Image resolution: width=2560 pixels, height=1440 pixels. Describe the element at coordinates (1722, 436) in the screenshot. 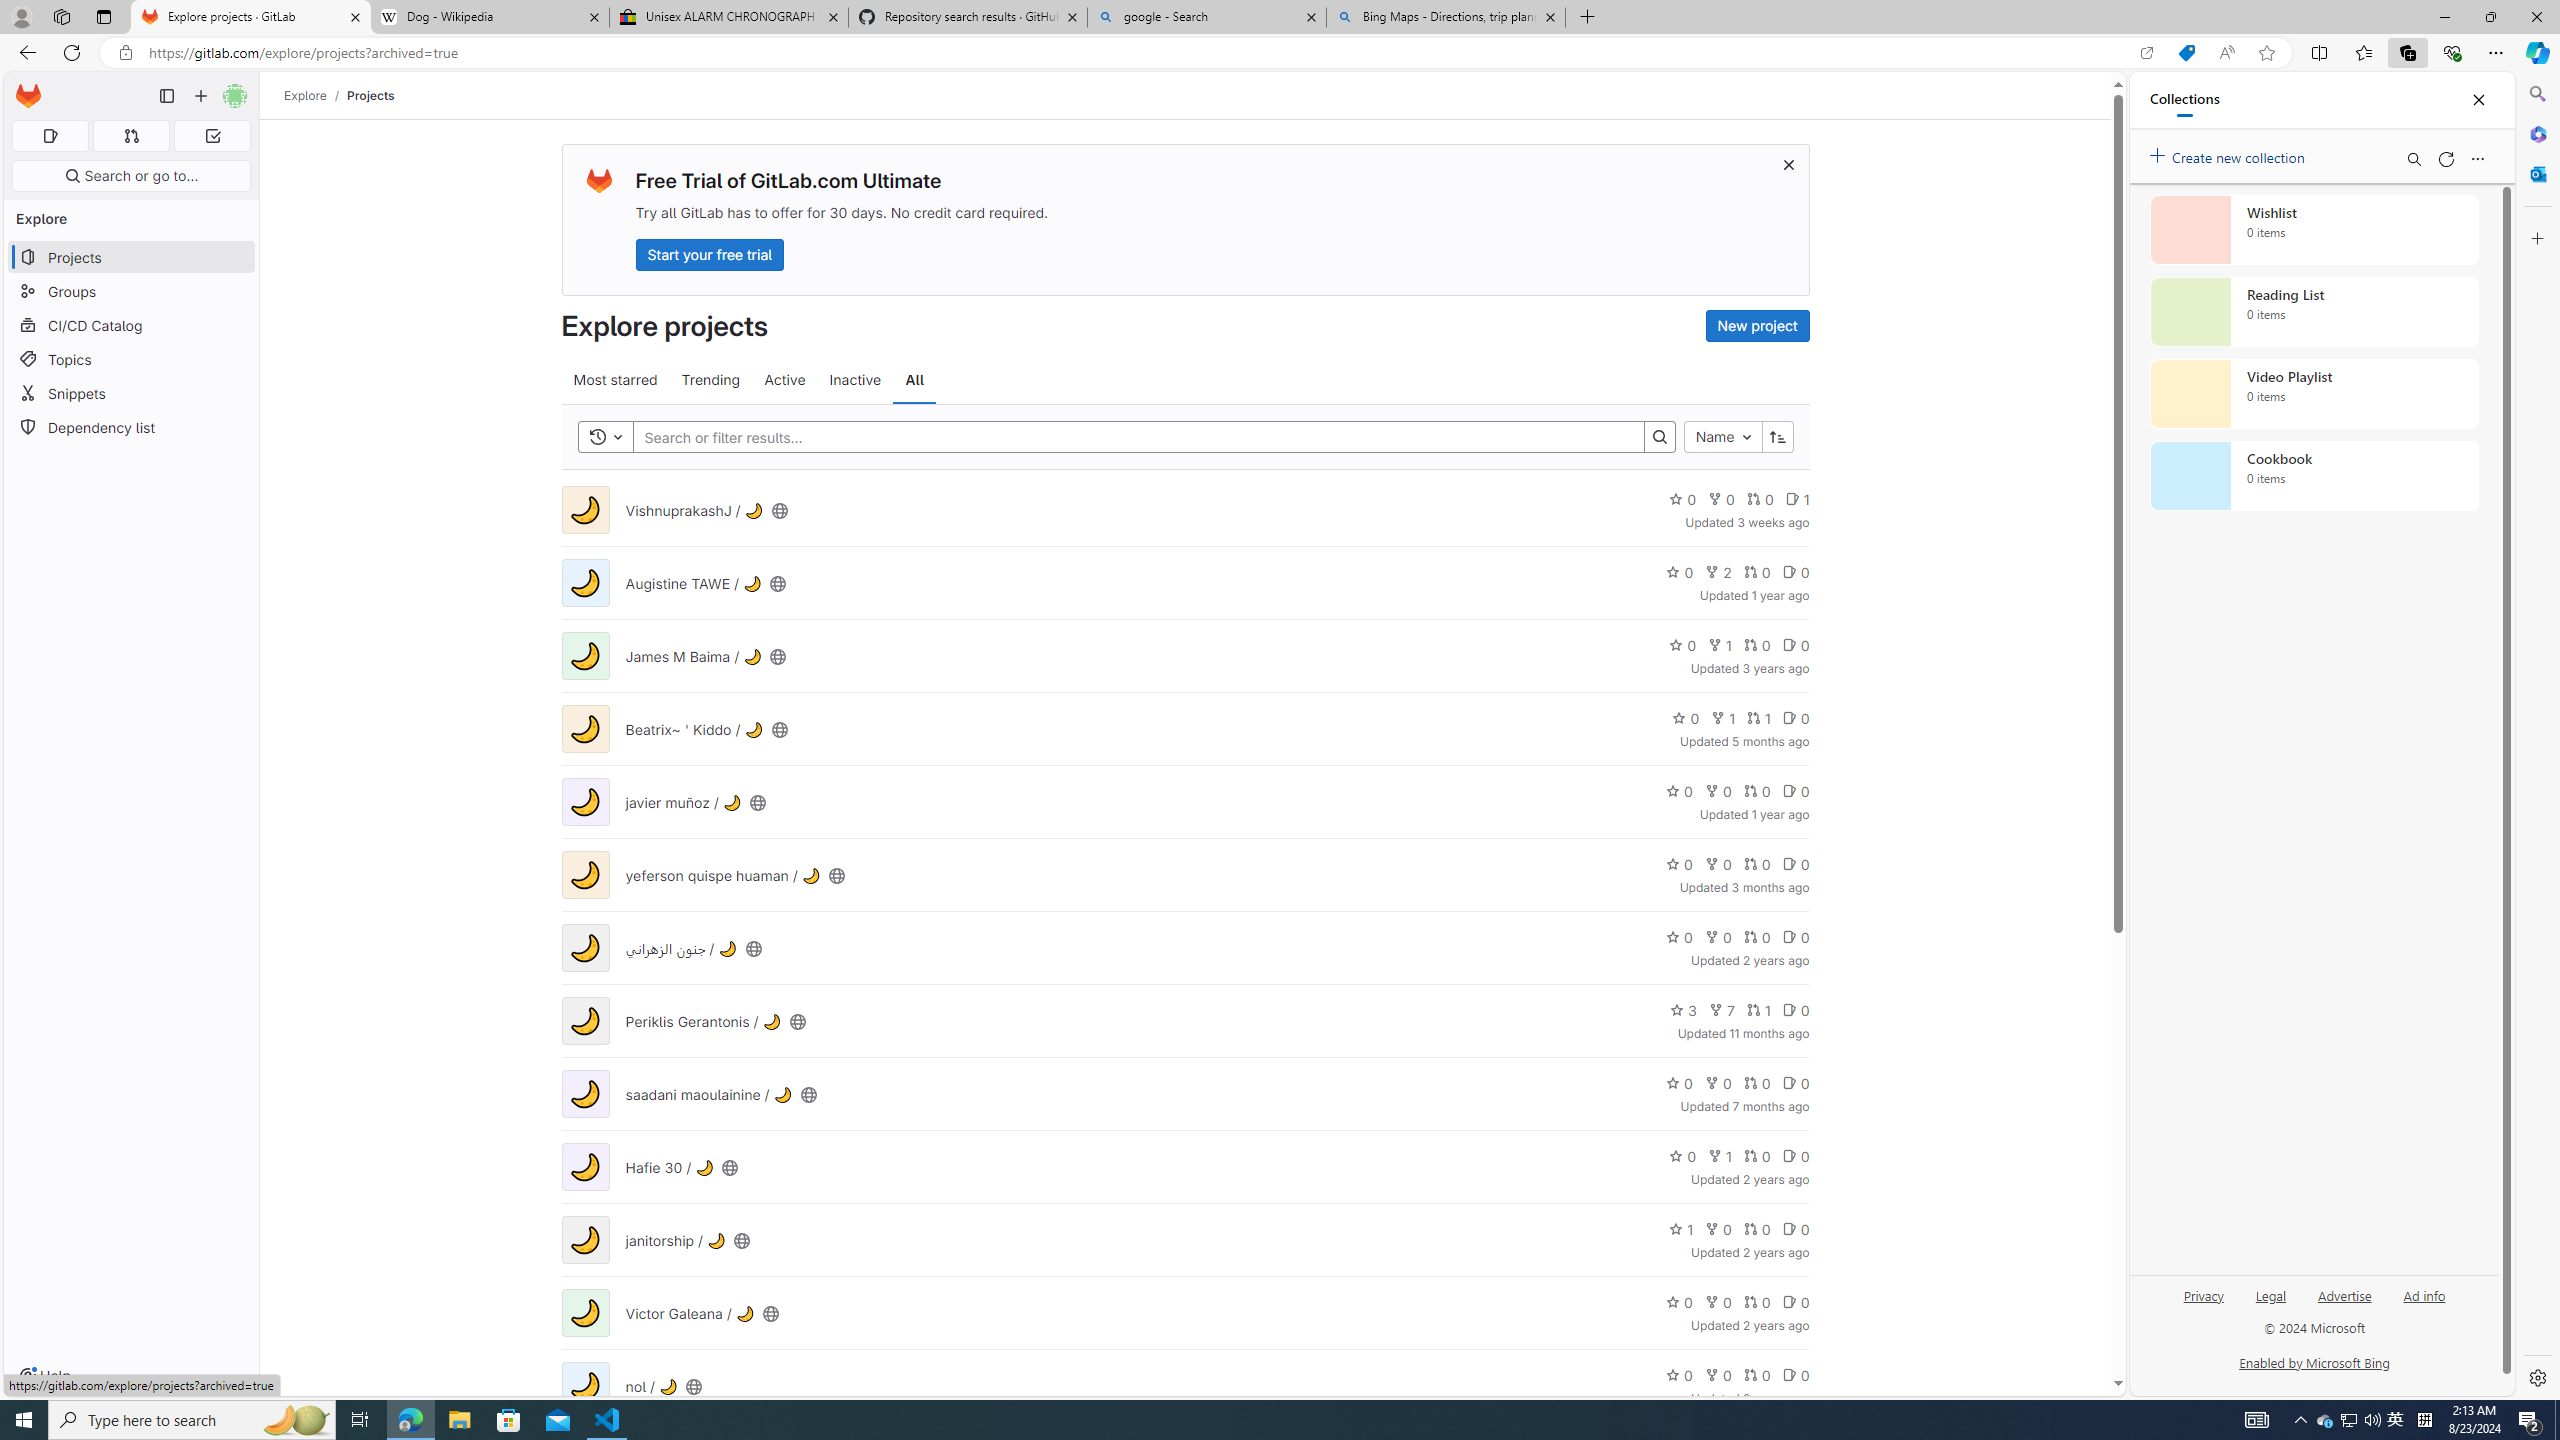

I see `Name` at that location.